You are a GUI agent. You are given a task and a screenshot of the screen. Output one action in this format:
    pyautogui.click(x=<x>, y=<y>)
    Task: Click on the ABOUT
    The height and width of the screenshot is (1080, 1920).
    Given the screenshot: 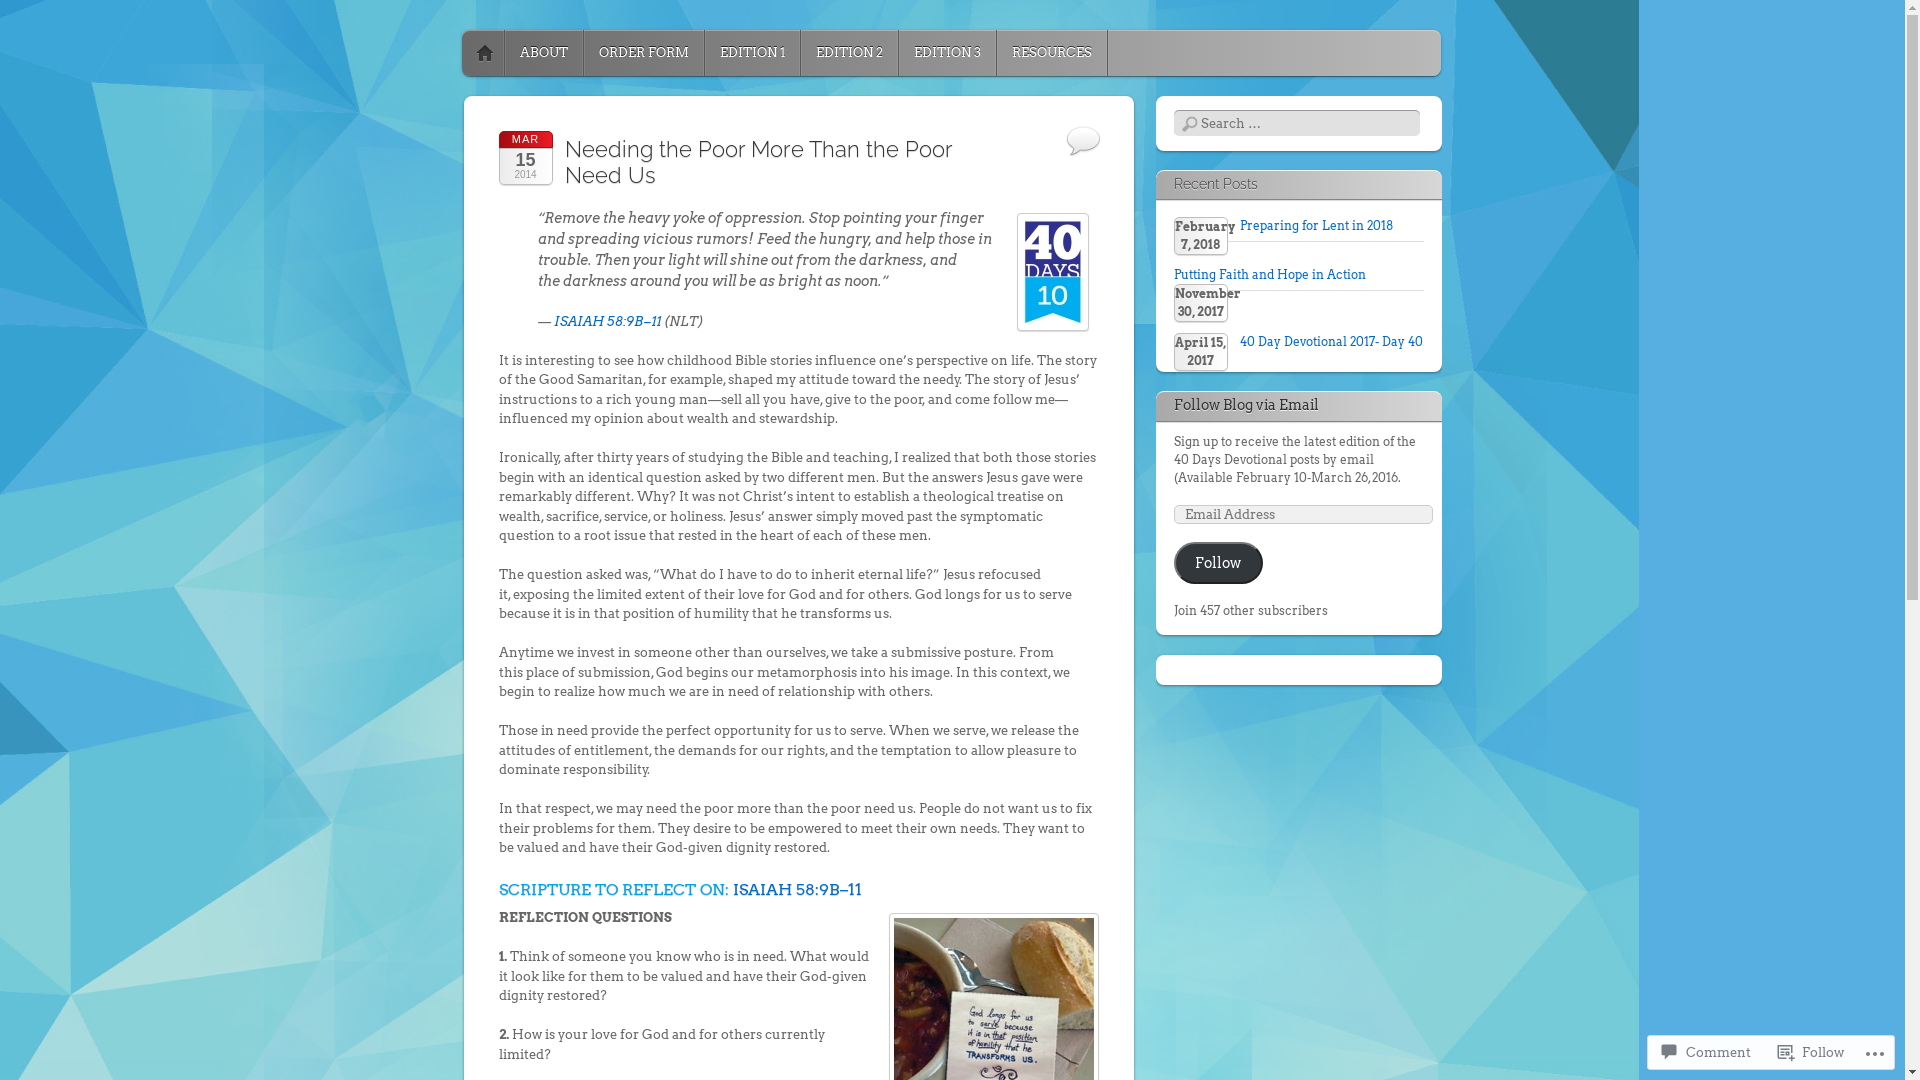 What is the action you would take?
    pyautogui.click(x=543, y=53)
    